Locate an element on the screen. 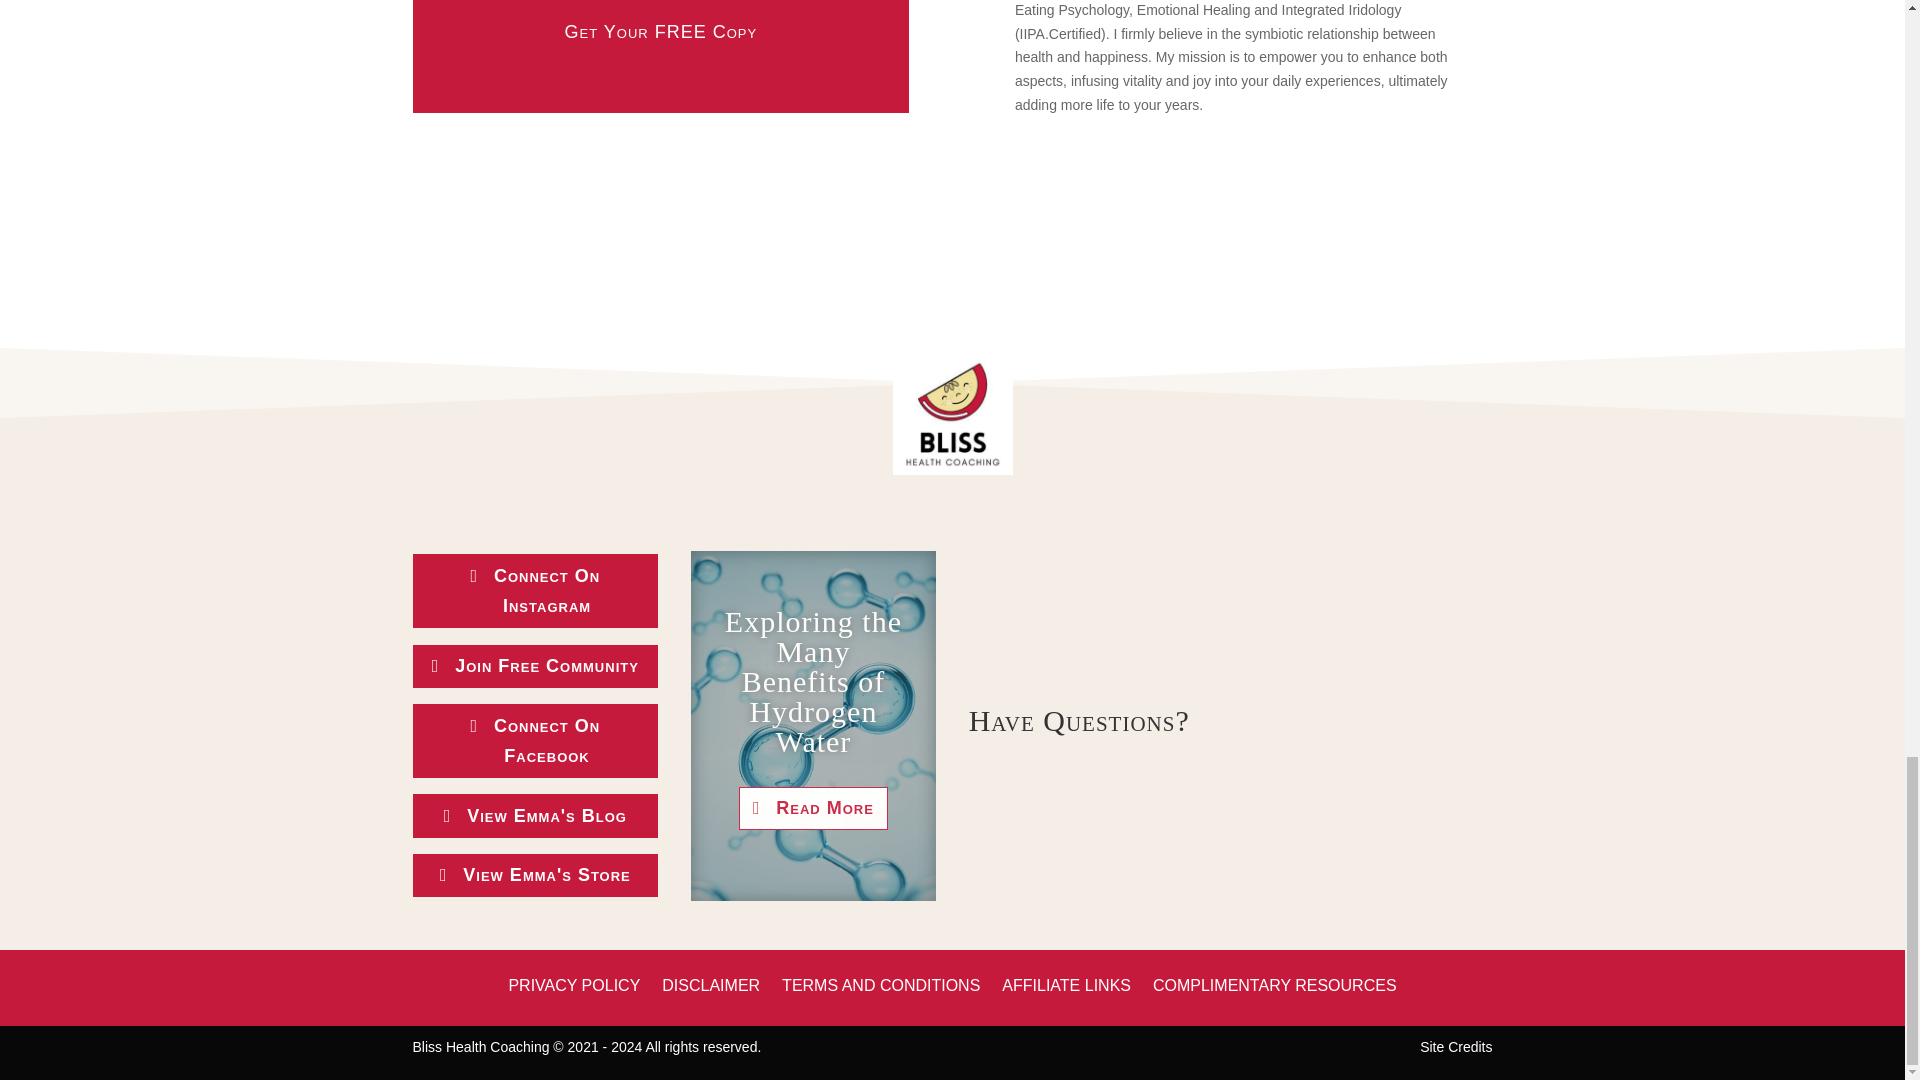 Image resolution: width=1920 pixels, height=1080 pixels. Check out who helps us with this site! is located at coordinates (1456, 1046).